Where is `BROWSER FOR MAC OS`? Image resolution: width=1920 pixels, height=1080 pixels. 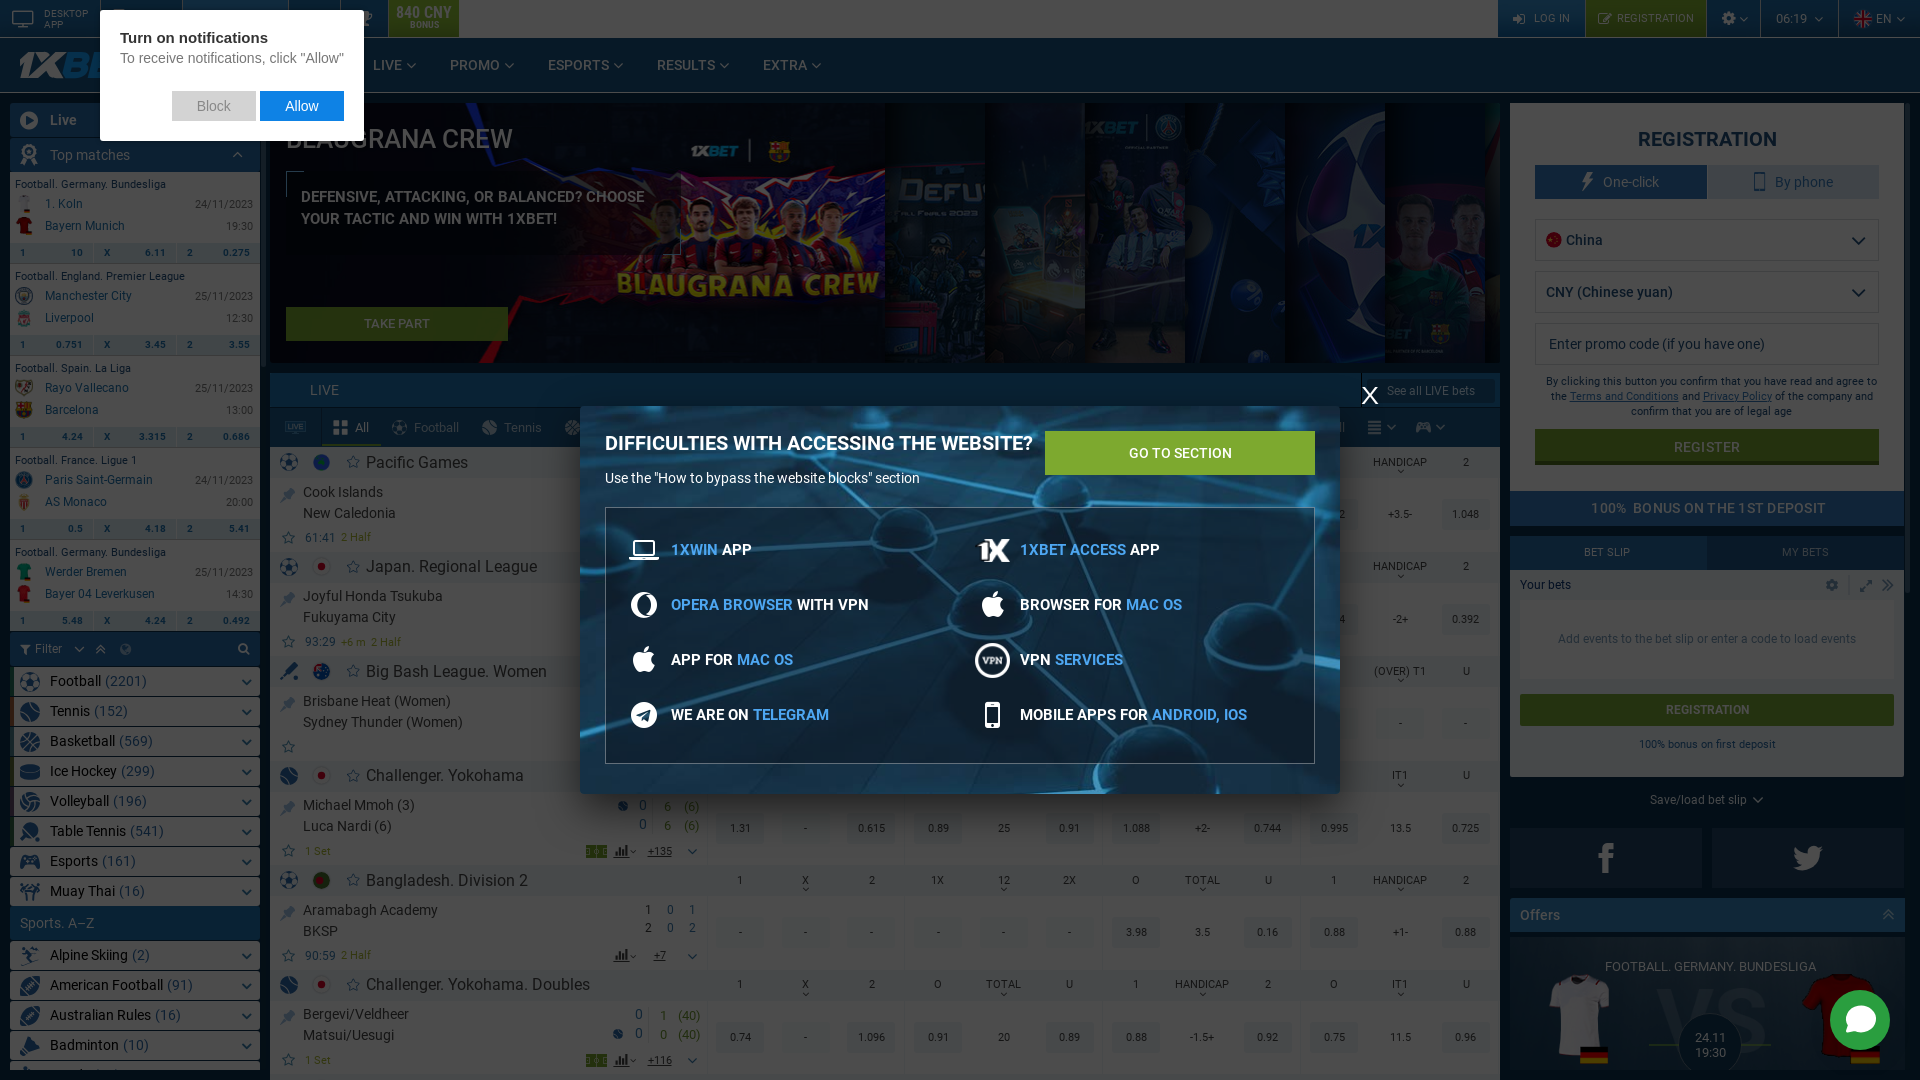 BROWSER FOR MAC OS is located at coordinates (1101, 605).